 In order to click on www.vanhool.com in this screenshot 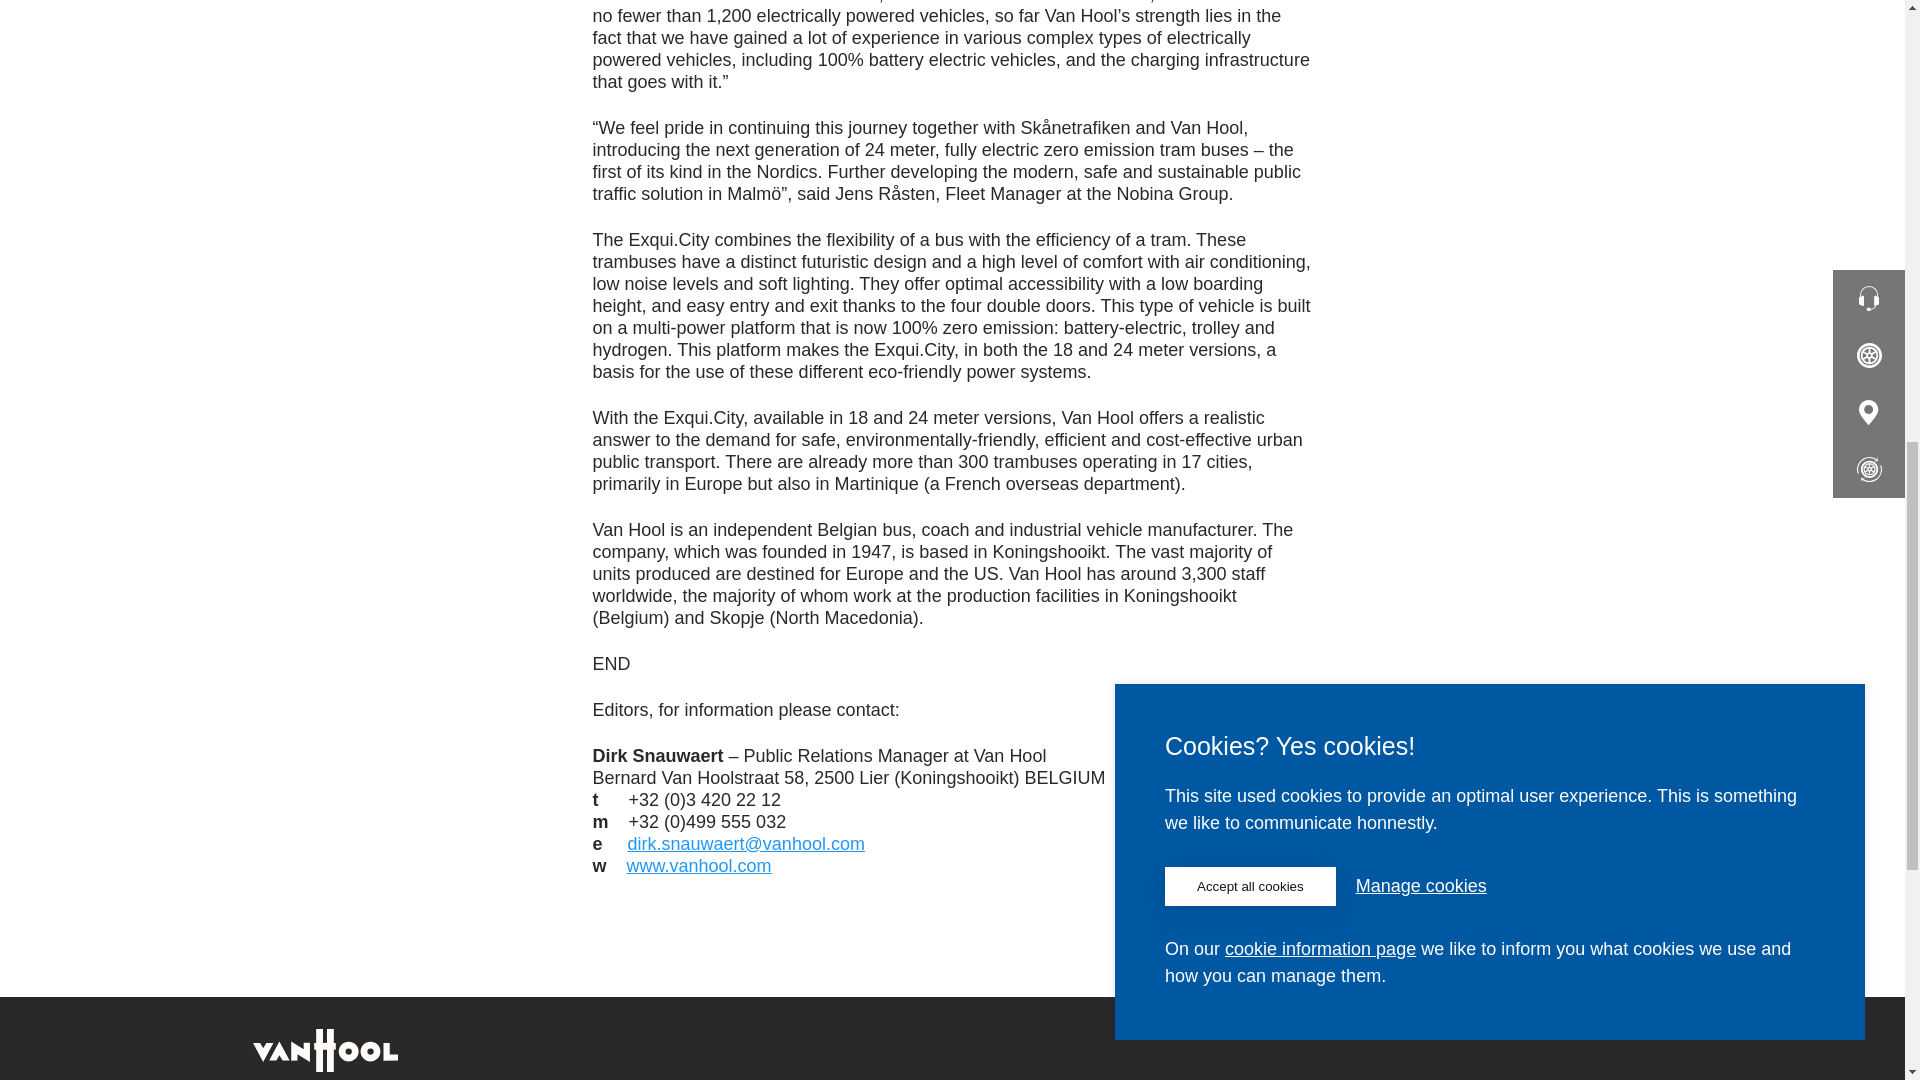, I will do `click(699, 866)`.